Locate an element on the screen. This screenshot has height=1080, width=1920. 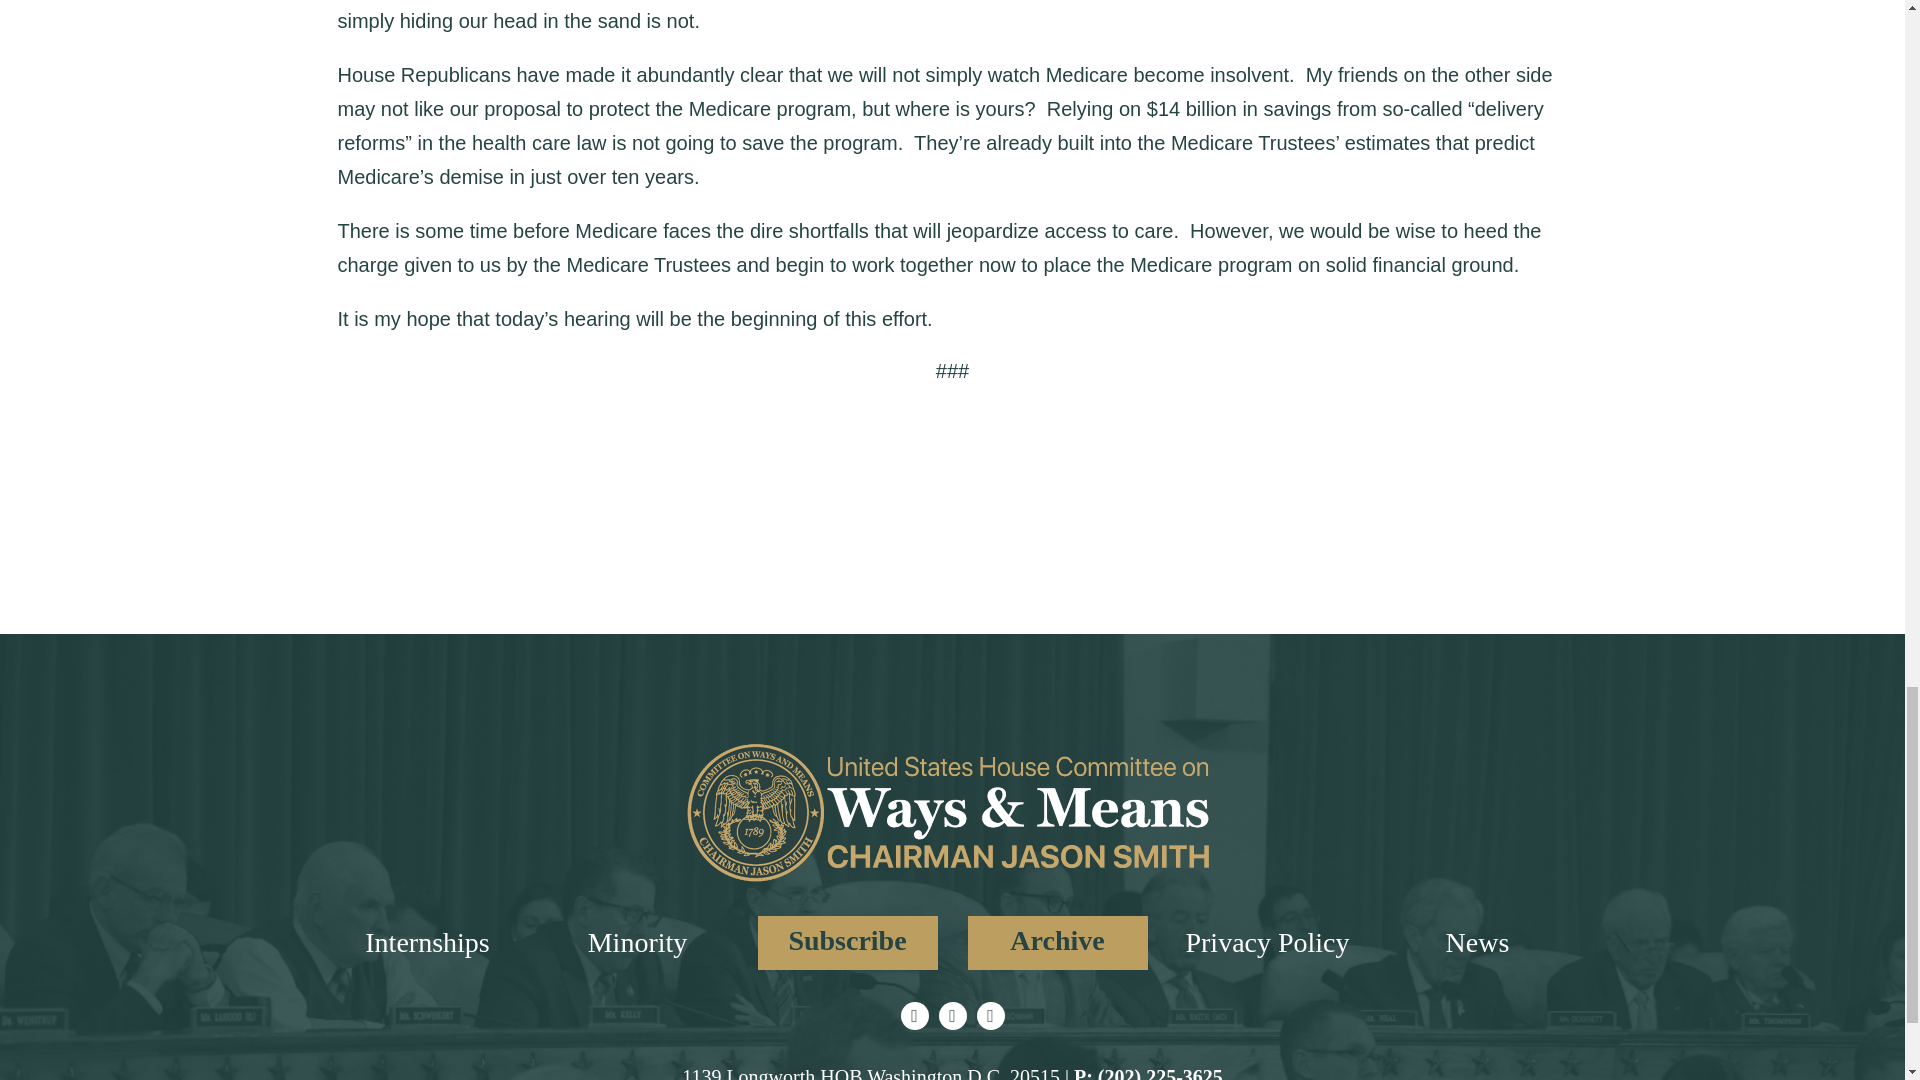
Internships is located at coordinates (426, 943).